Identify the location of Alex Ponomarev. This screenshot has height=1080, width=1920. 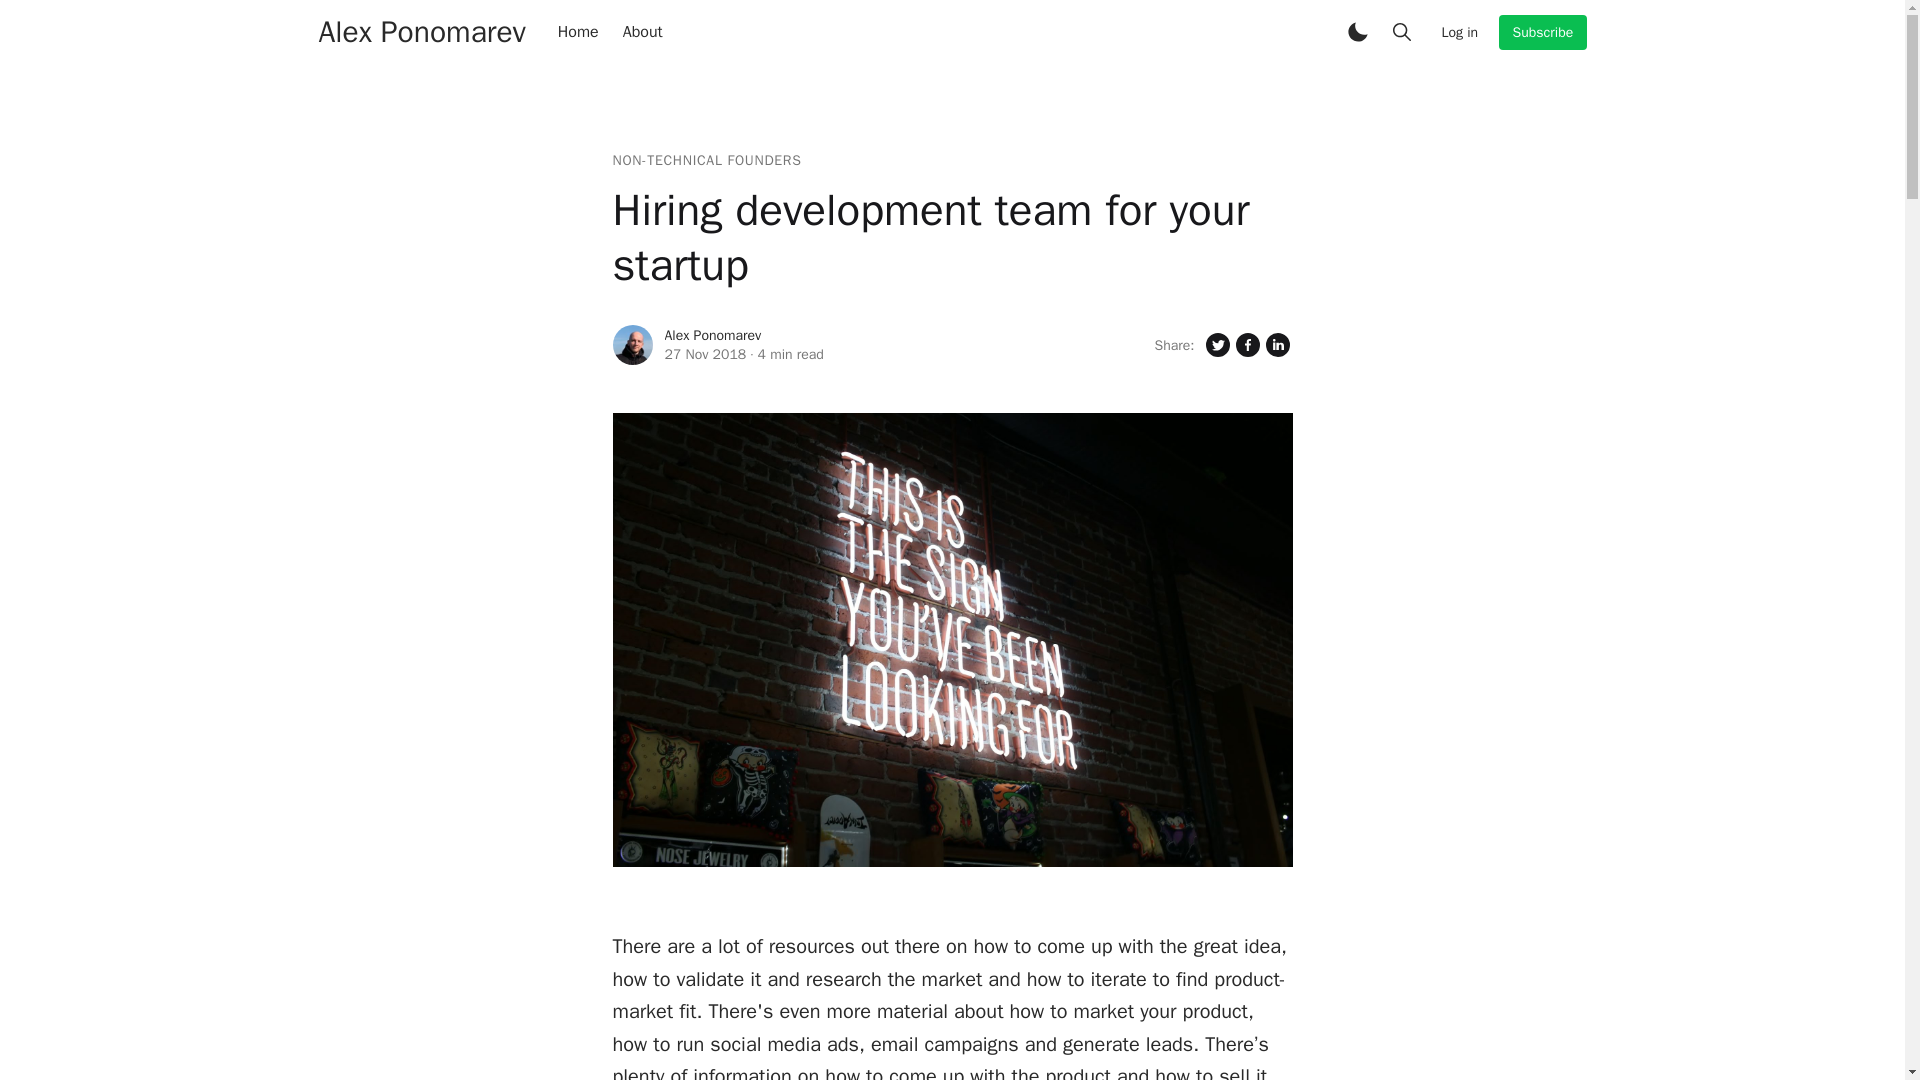
(421, 32).